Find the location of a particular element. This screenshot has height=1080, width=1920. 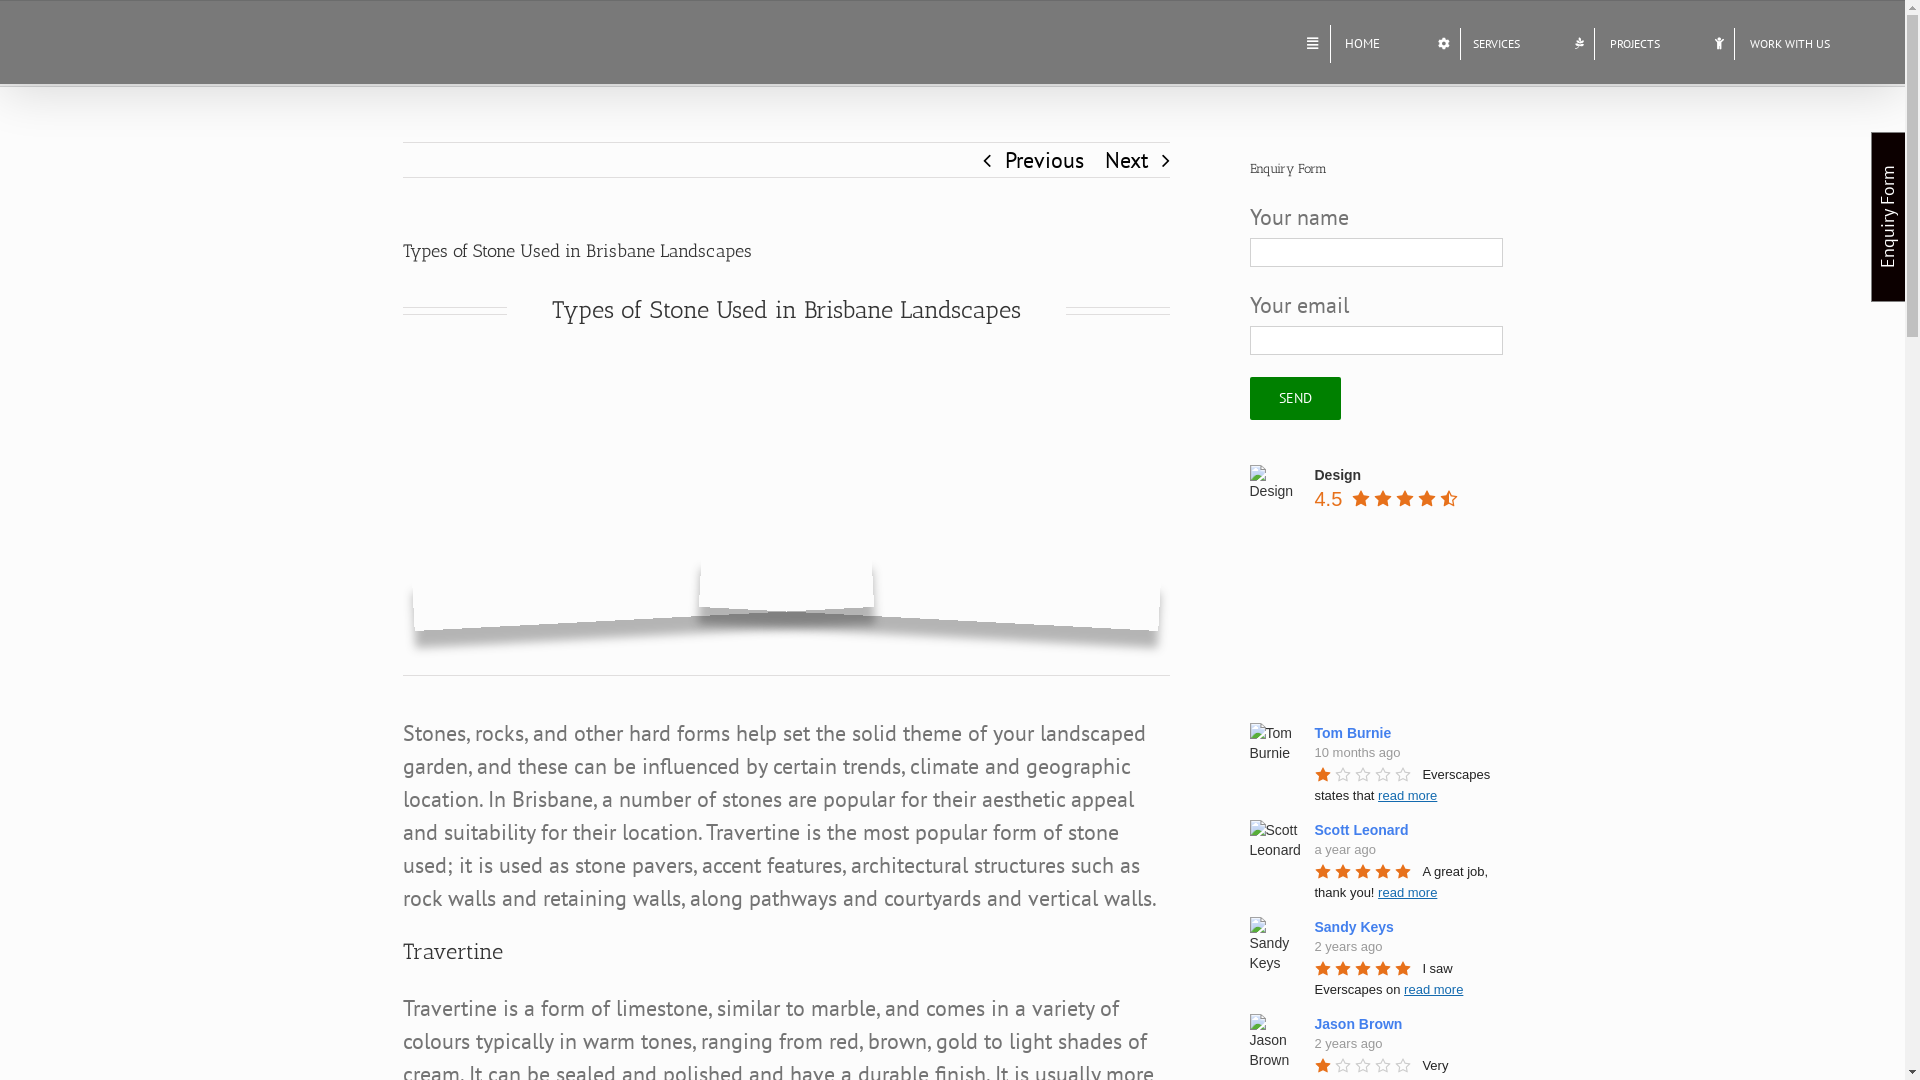

Jason Brown is located at coordinates (1361, 1024).